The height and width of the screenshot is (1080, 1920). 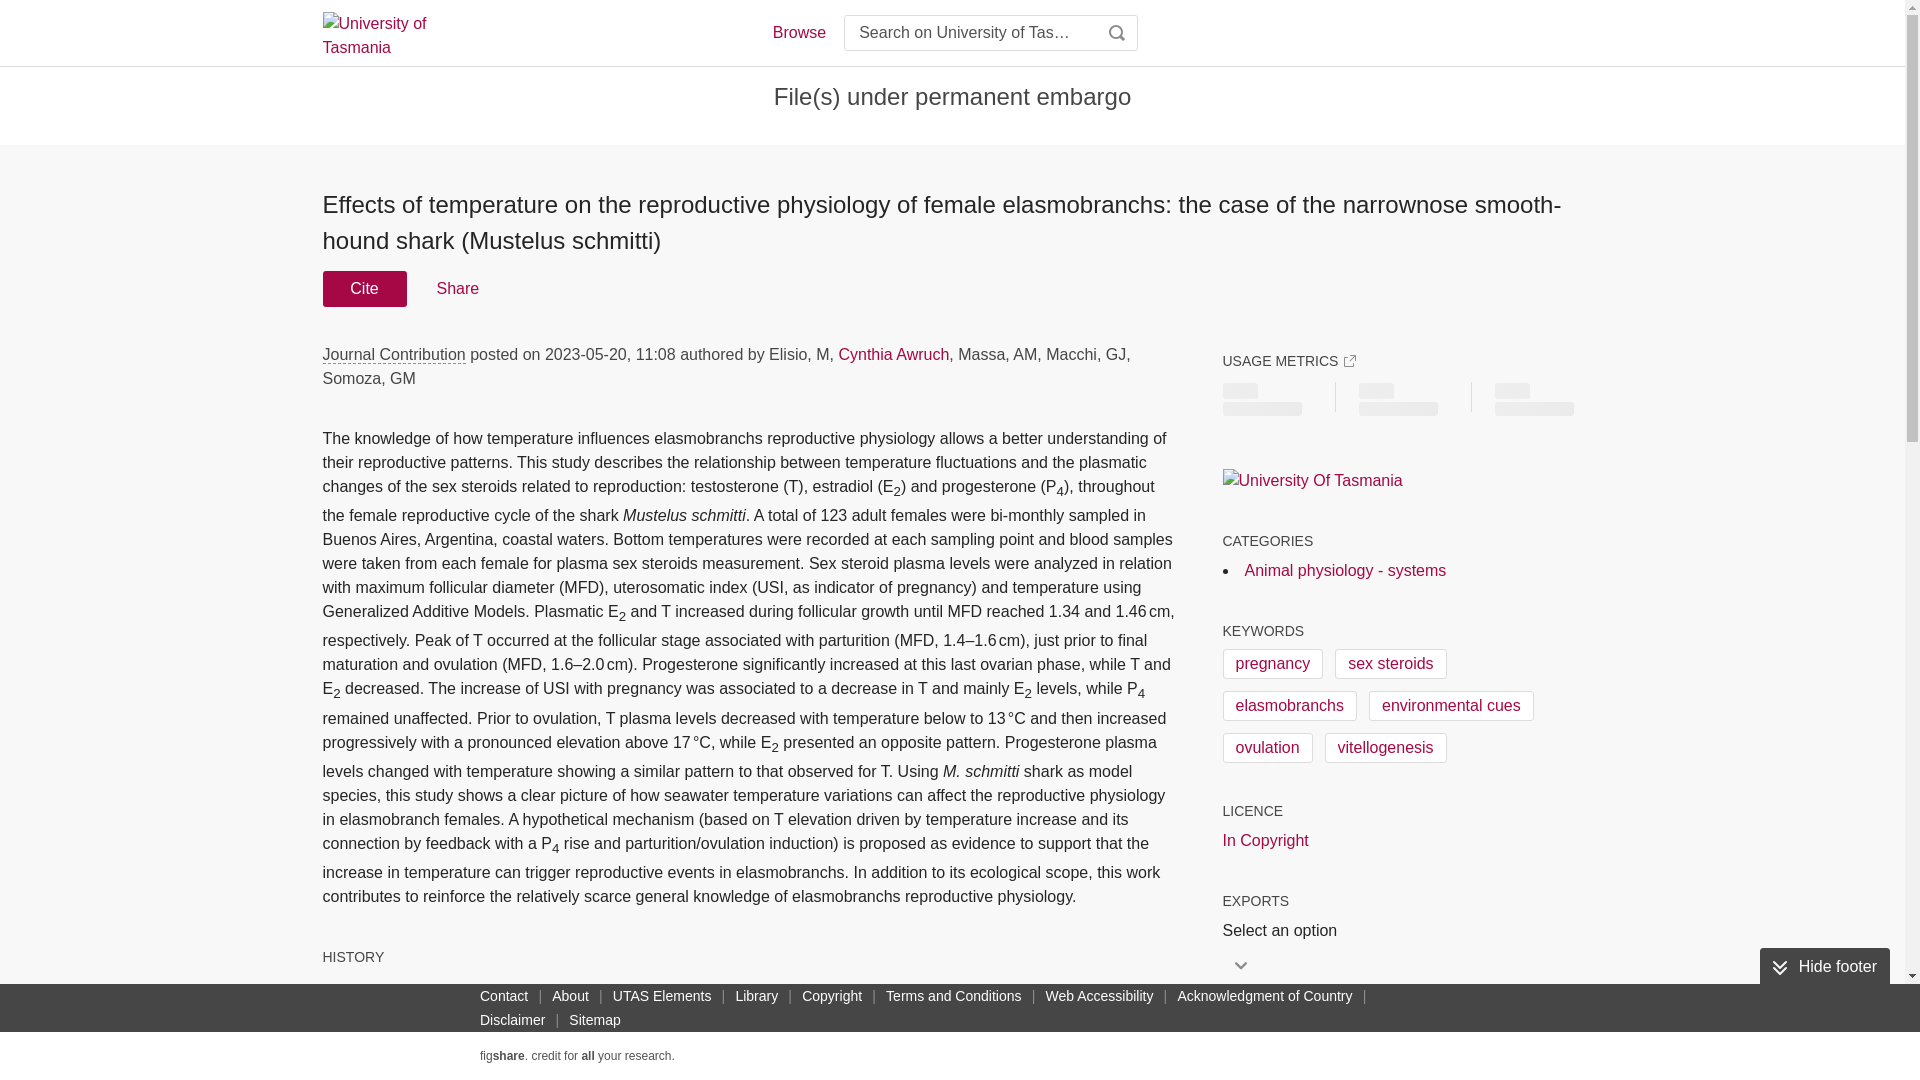 What do you see at coordinates (892, 354) in the screenshot?
I see `Cynthia Awruch` at bounding box center [892, 354].